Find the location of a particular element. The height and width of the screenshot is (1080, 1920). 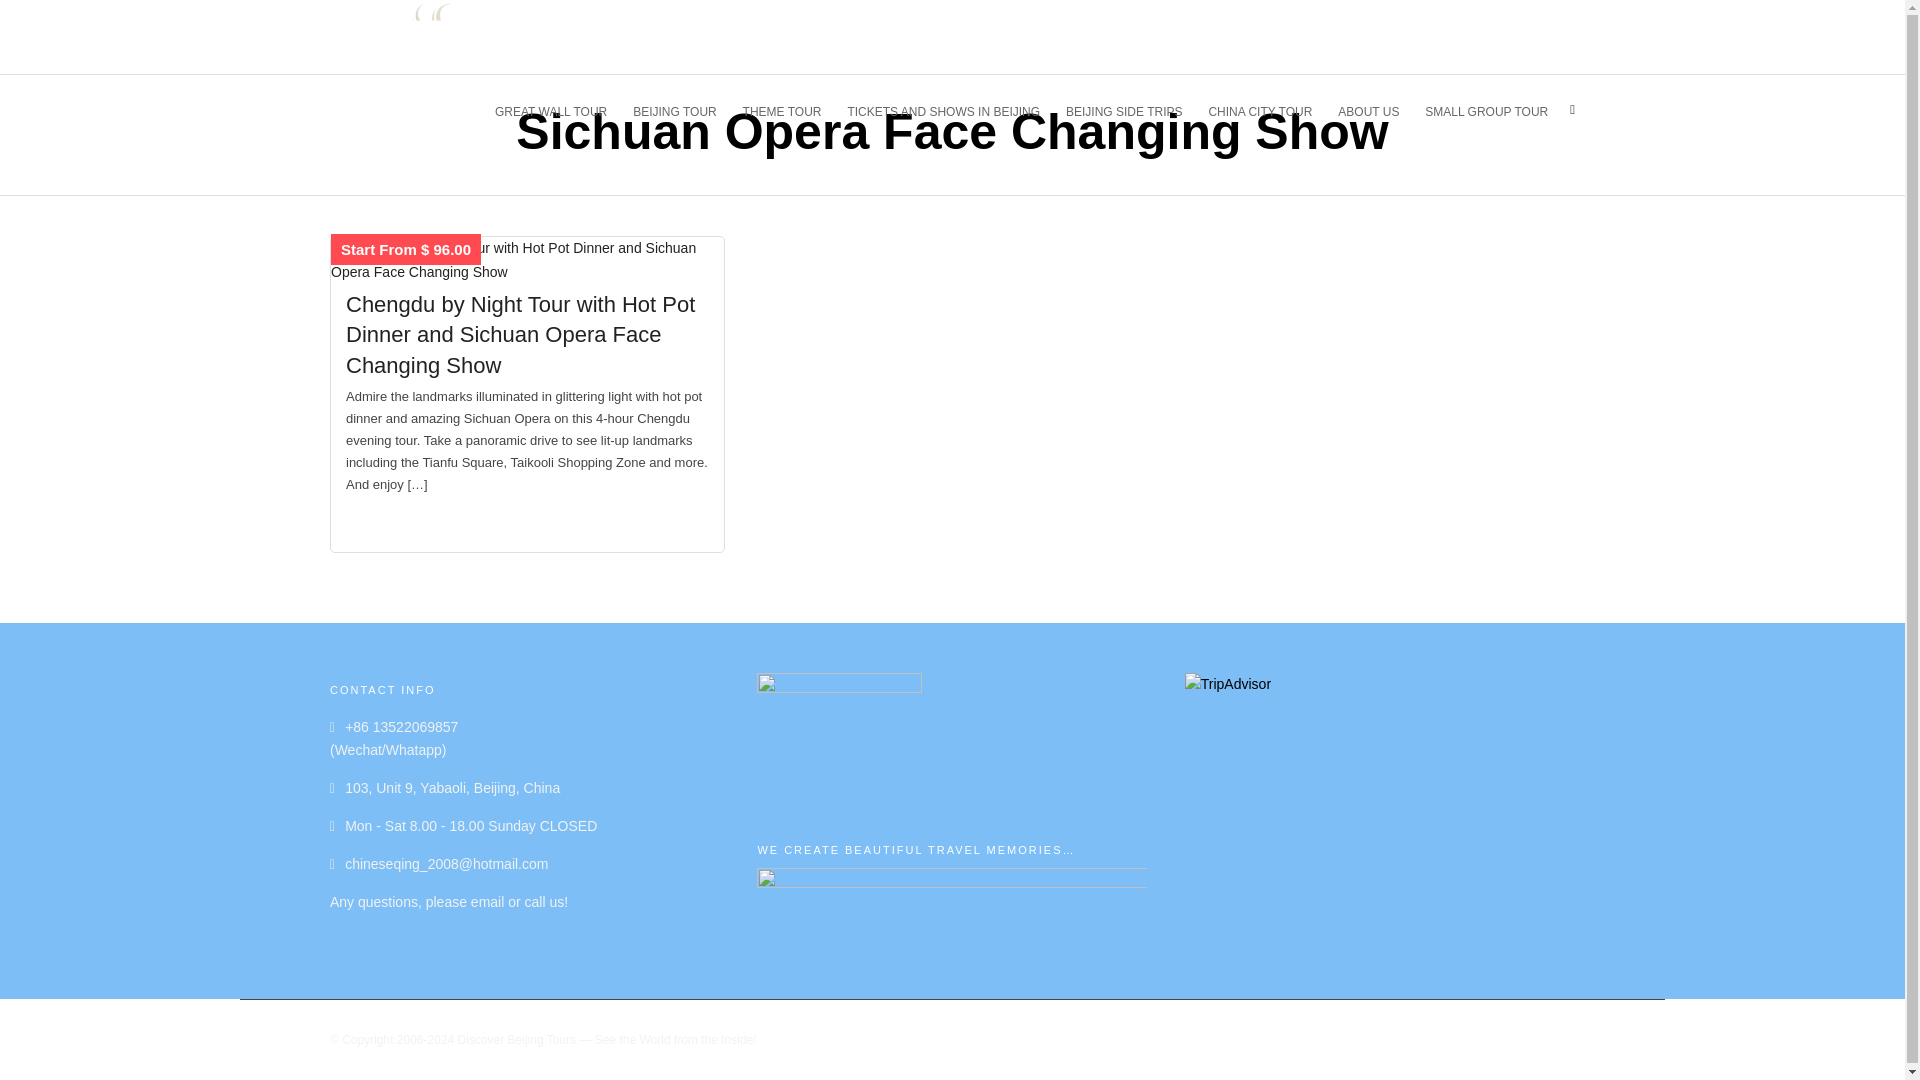

BEIJING TOUR is located at coordinates (683, 110).